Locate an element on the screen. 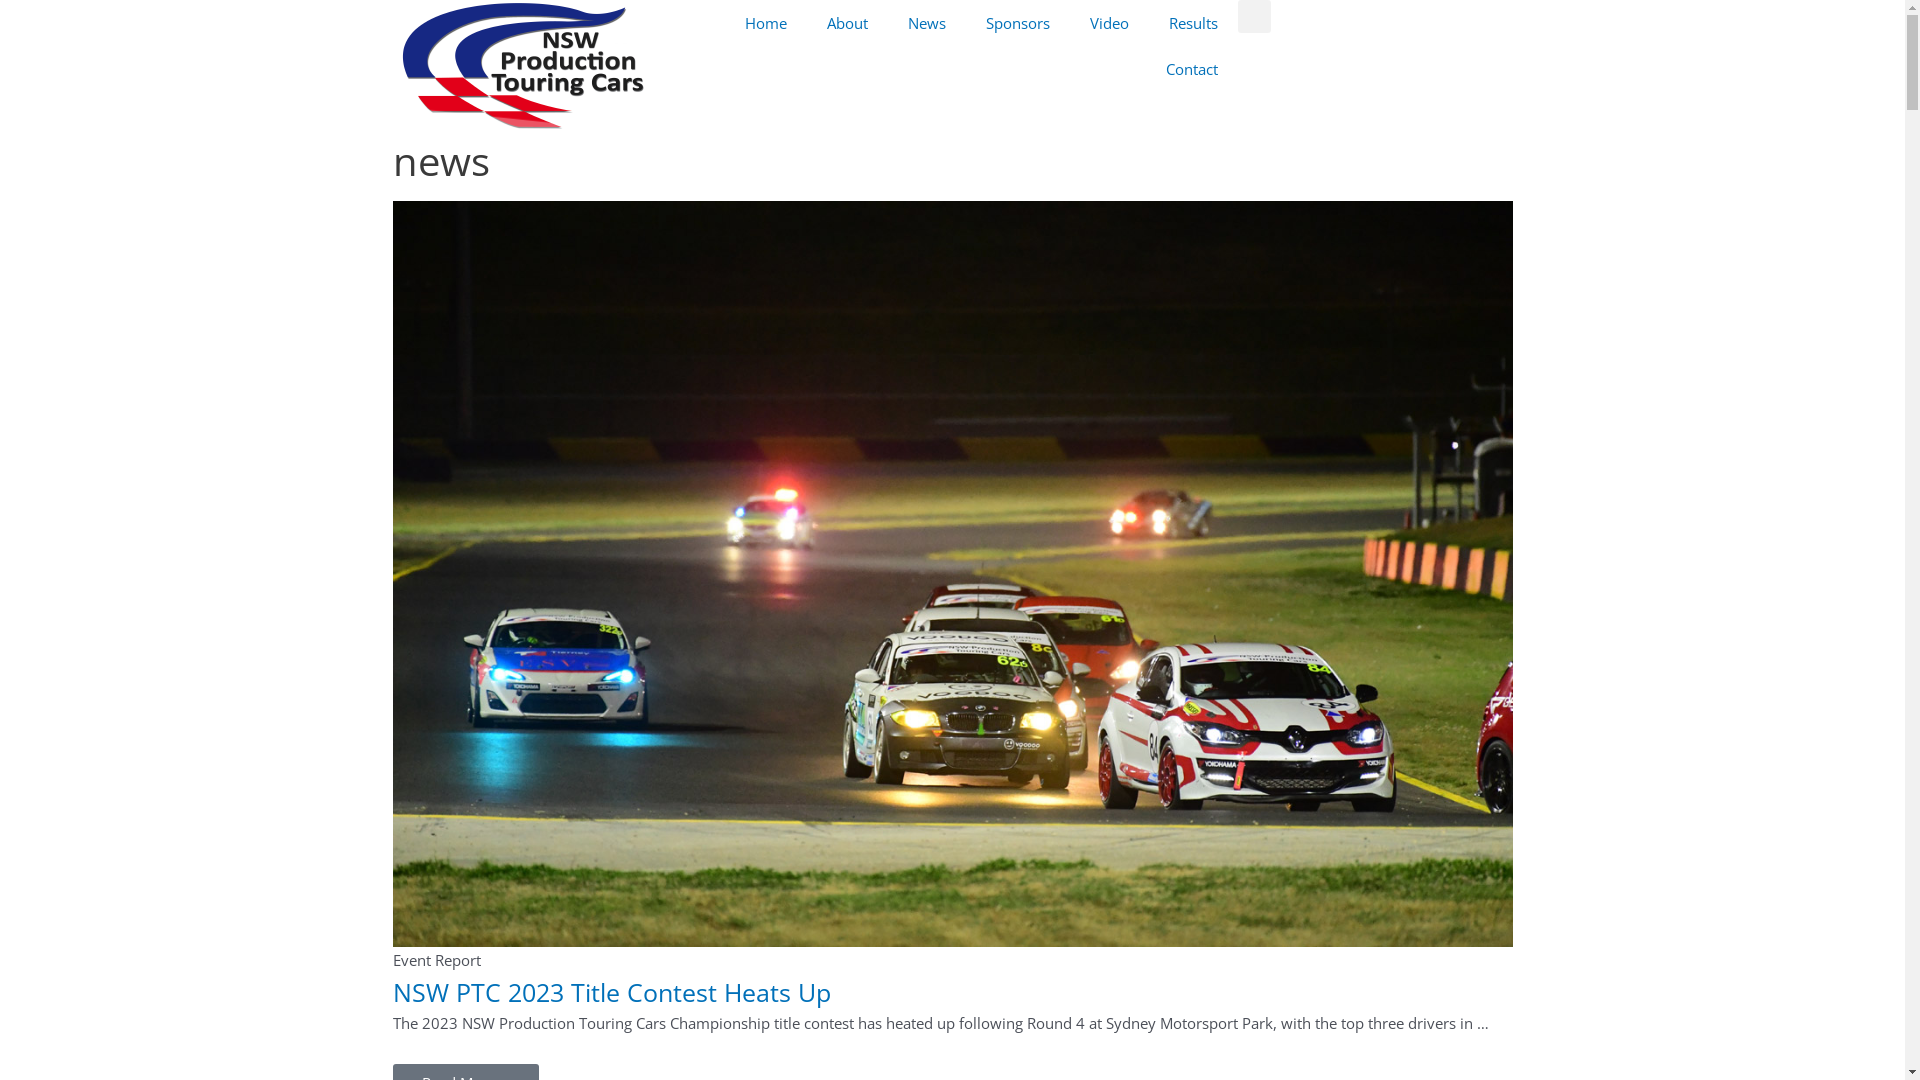 The height and width of the screenshot is (1080, 1920). Results is located at coordinates (1192, 23).